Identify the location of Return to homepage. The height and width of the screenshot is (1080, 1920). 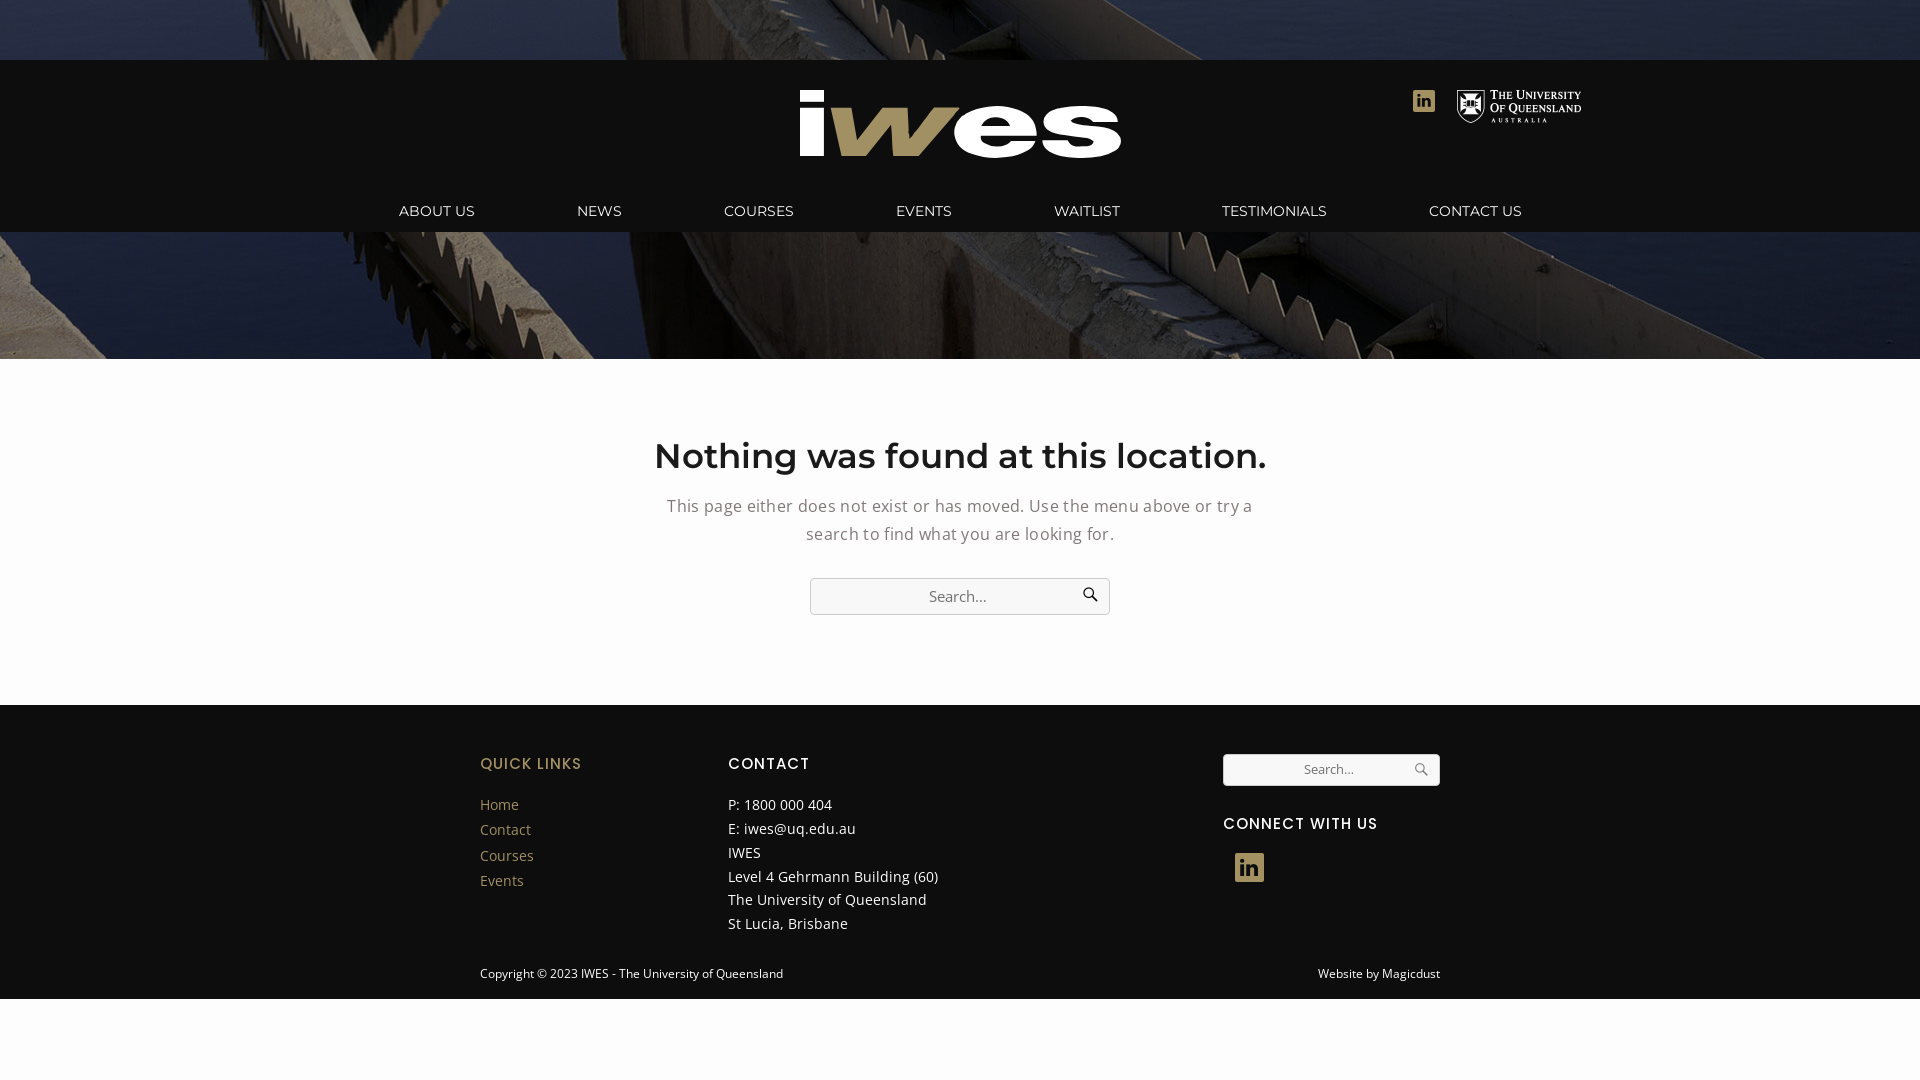
(960, 124).